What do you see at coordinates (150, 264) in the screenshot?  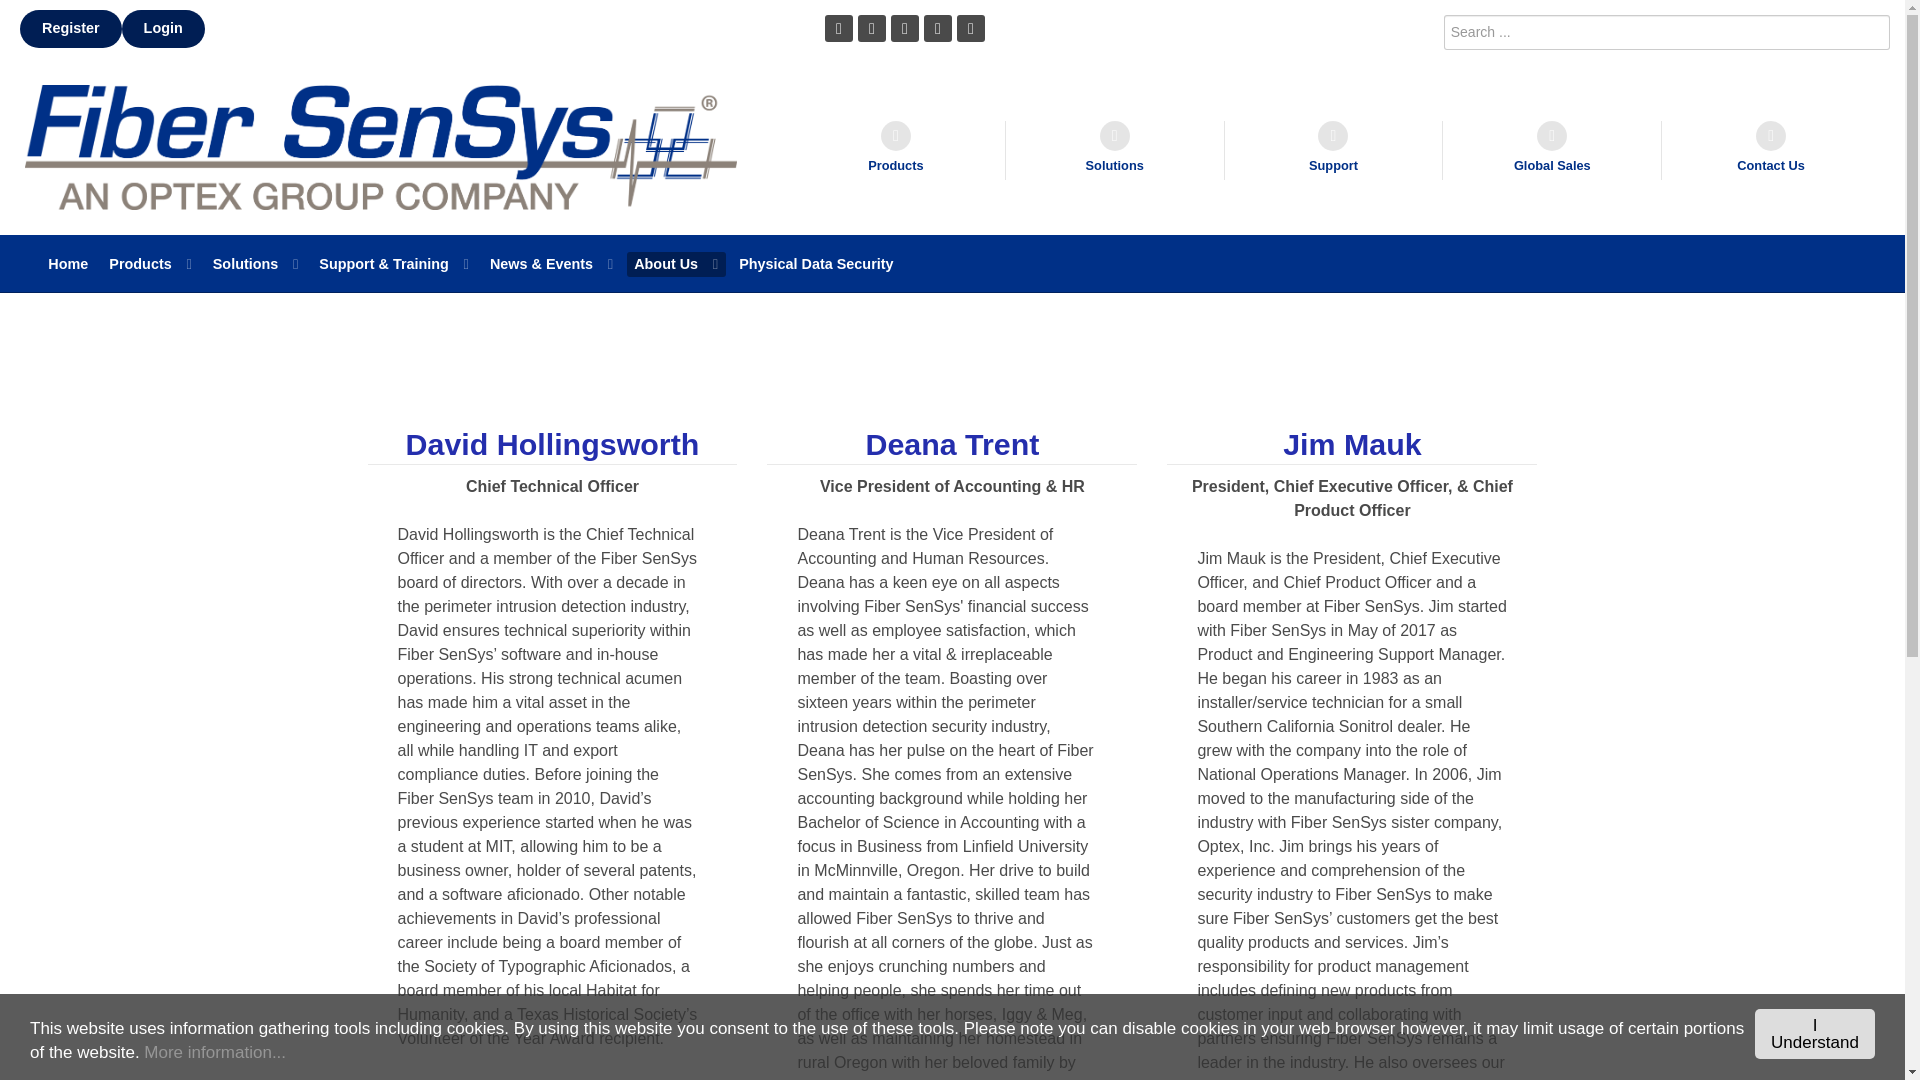 I see `Products` at bounding box center [150, 264].